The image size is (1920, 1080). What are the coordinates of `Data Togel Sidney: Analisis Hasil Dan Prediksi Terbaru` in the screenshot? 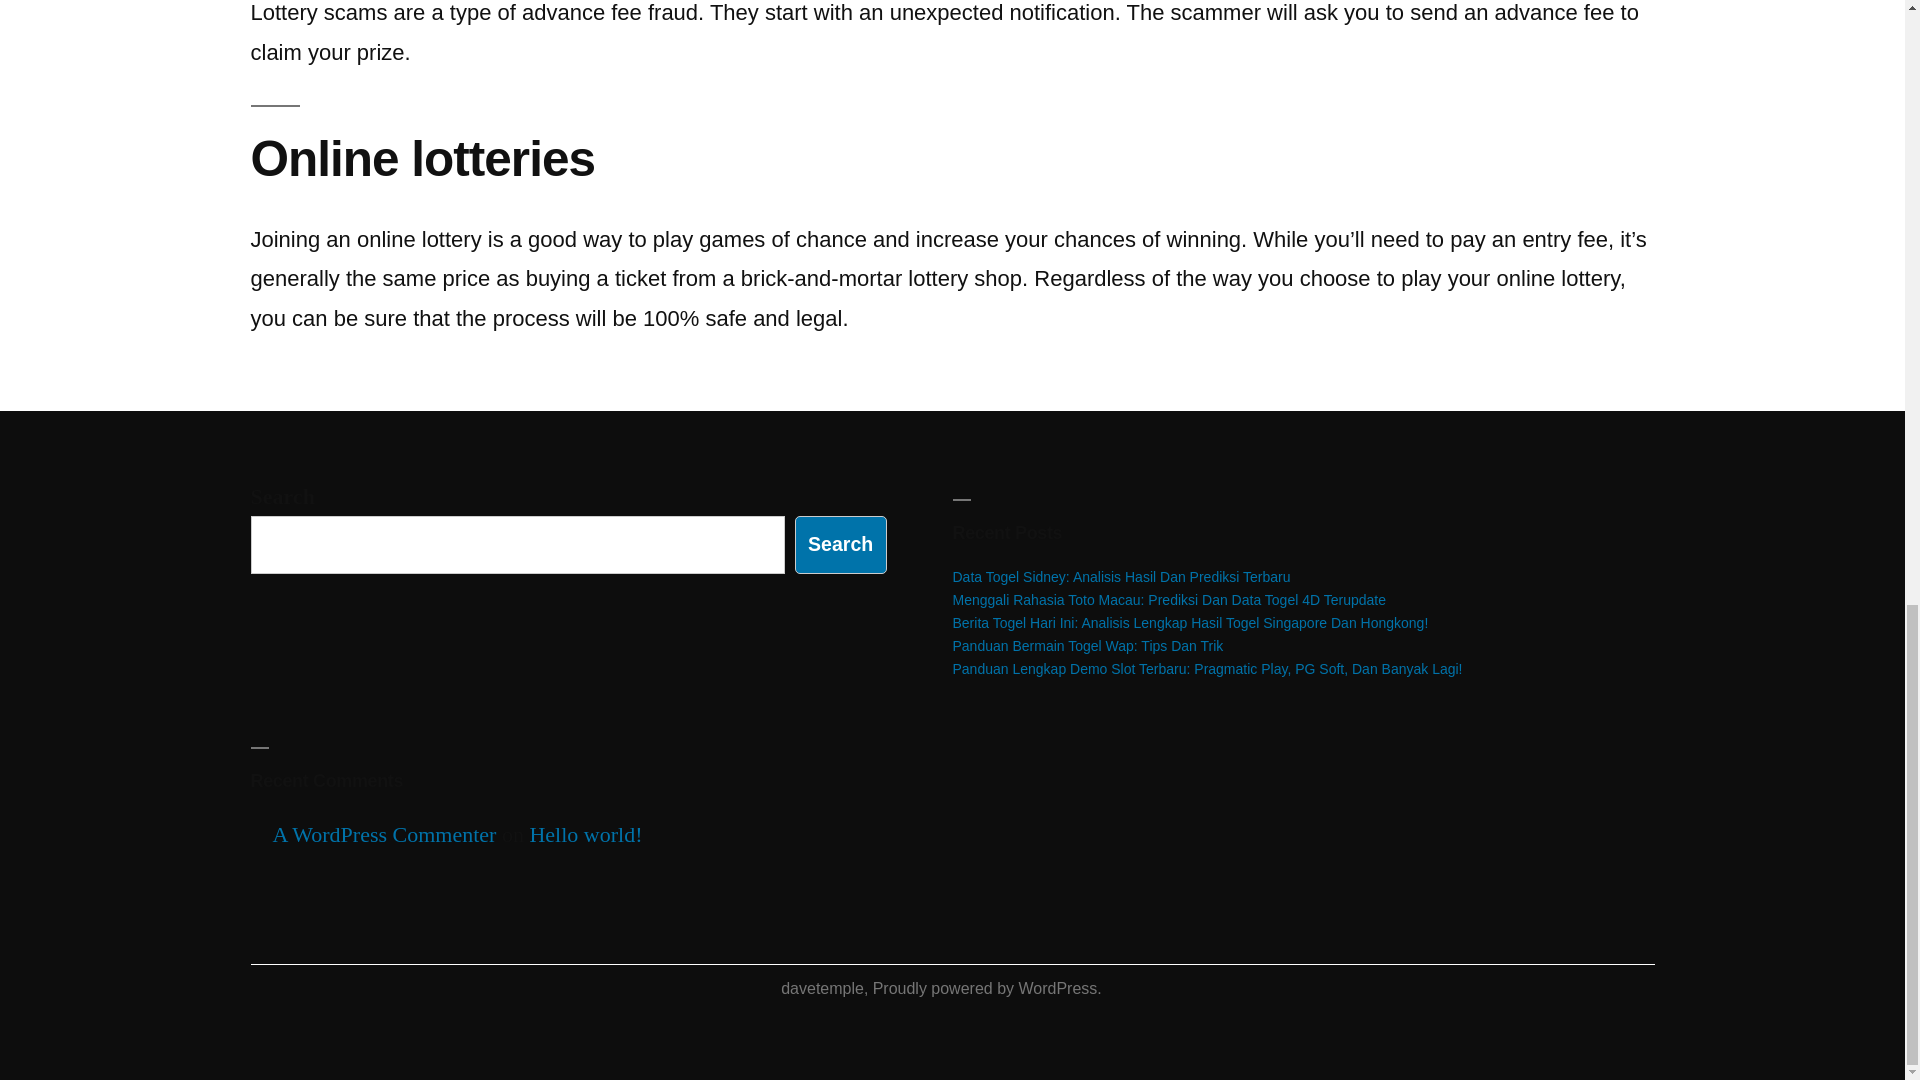 It's located at (1121, 577).